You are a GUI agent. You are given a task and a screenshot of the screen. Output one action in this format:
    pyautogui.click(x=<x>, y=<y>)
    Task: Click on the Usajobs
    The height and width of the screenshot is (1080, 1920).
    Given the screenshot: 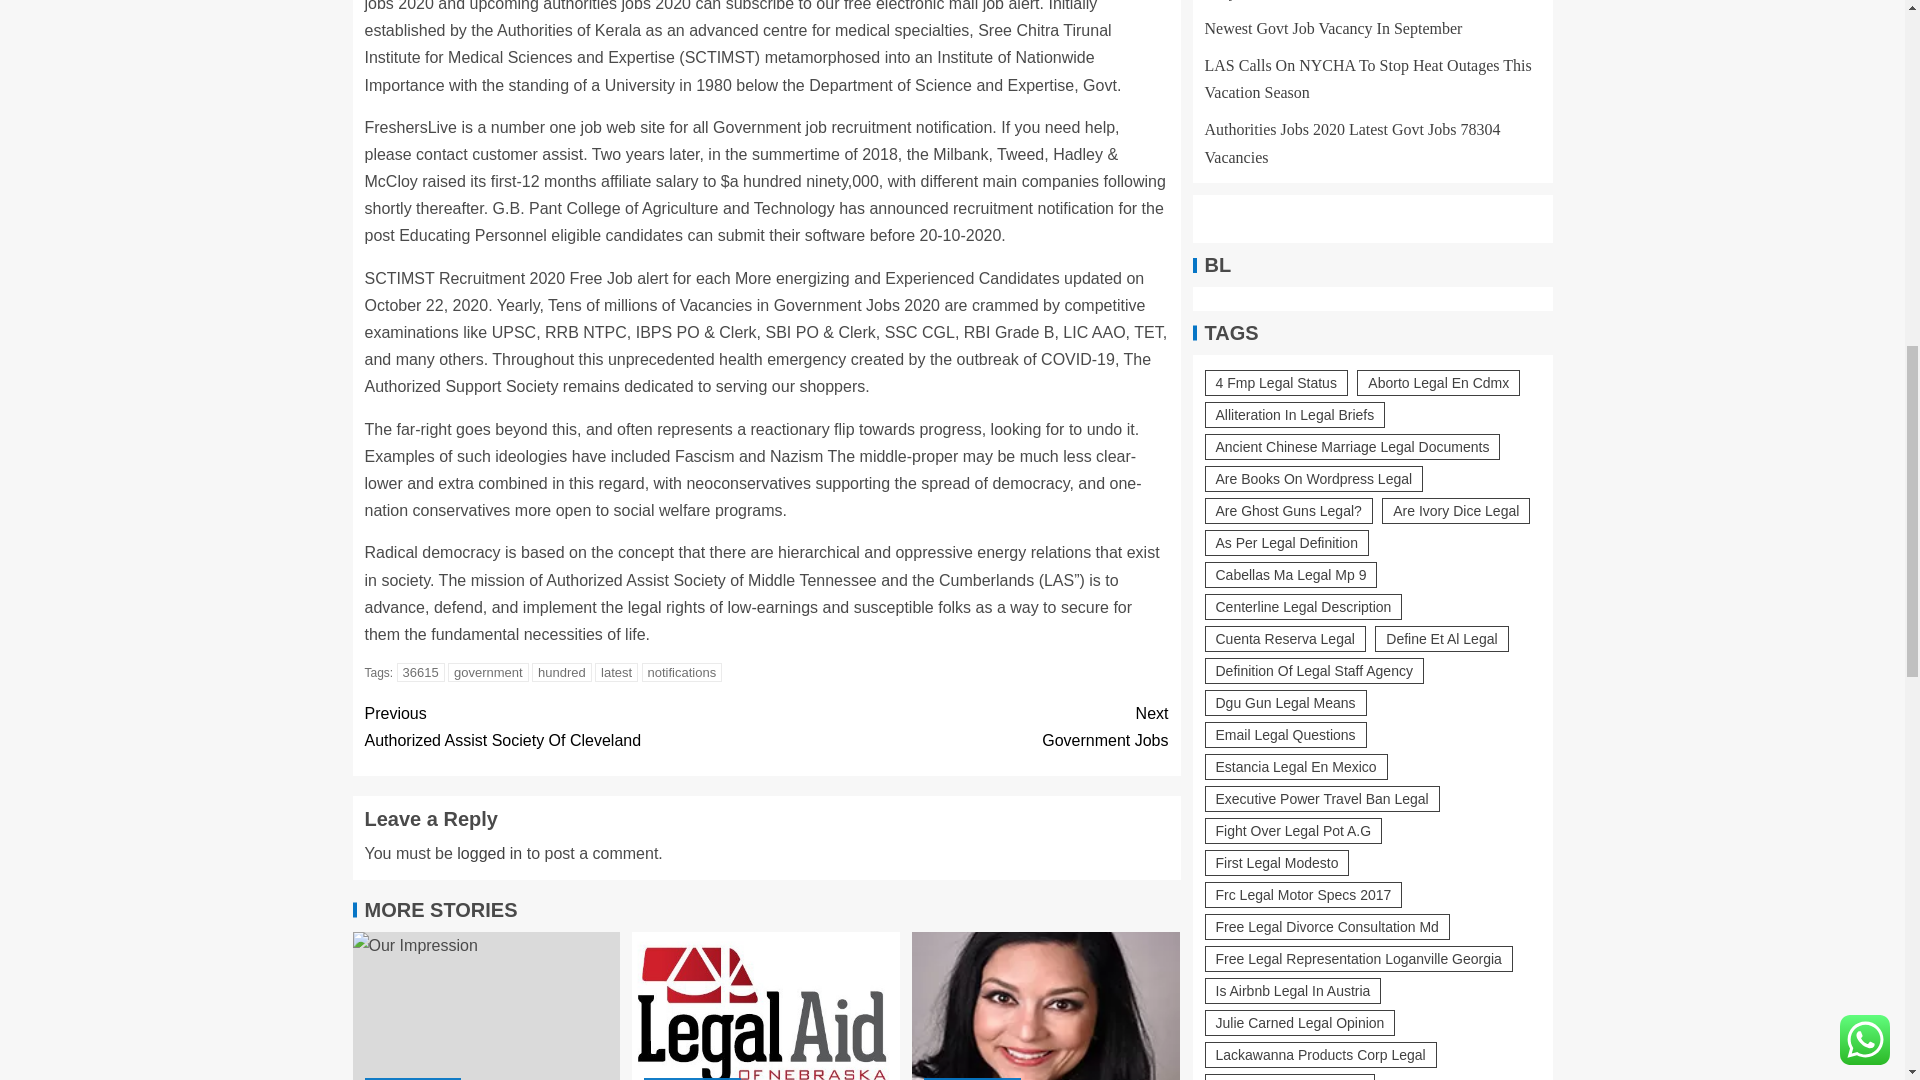 What is the action you would take?
    pyautogui.click(x=565, y=726)
    